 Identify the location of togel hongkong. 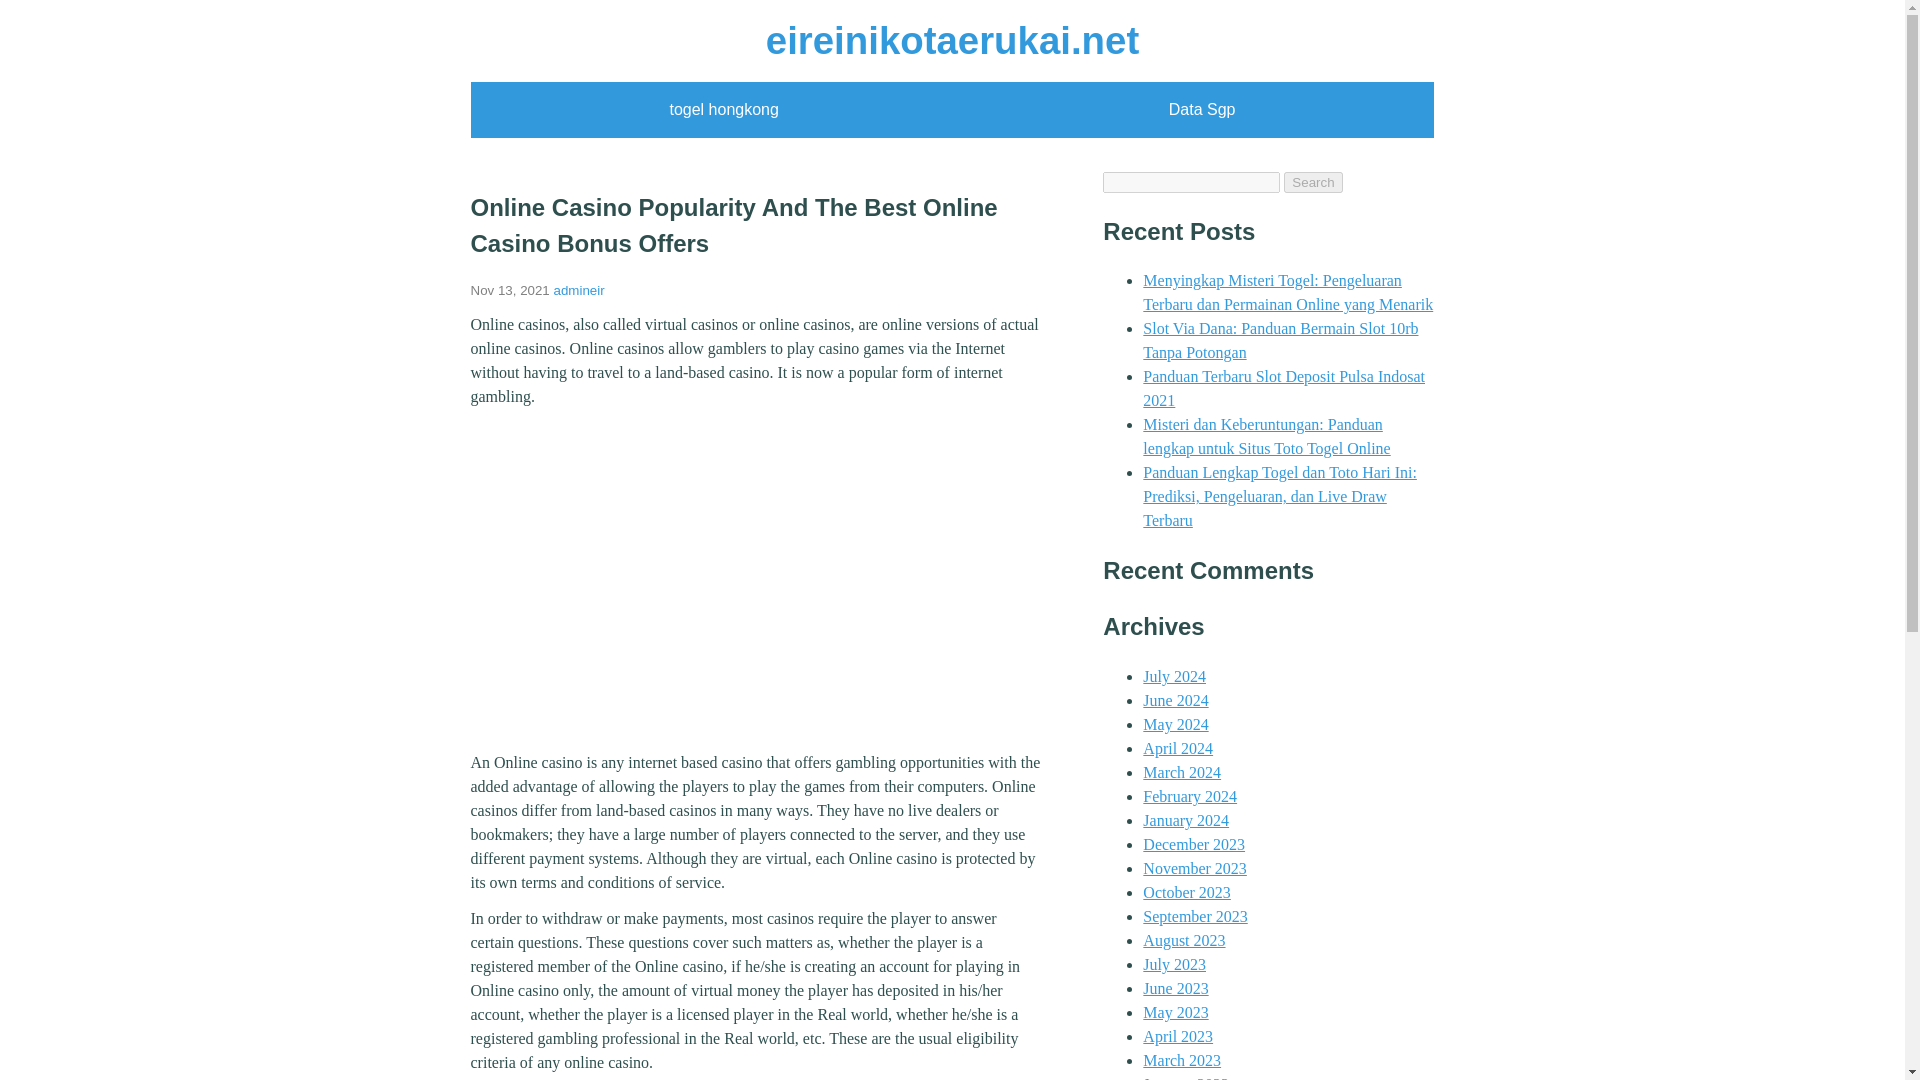
(722, 109).